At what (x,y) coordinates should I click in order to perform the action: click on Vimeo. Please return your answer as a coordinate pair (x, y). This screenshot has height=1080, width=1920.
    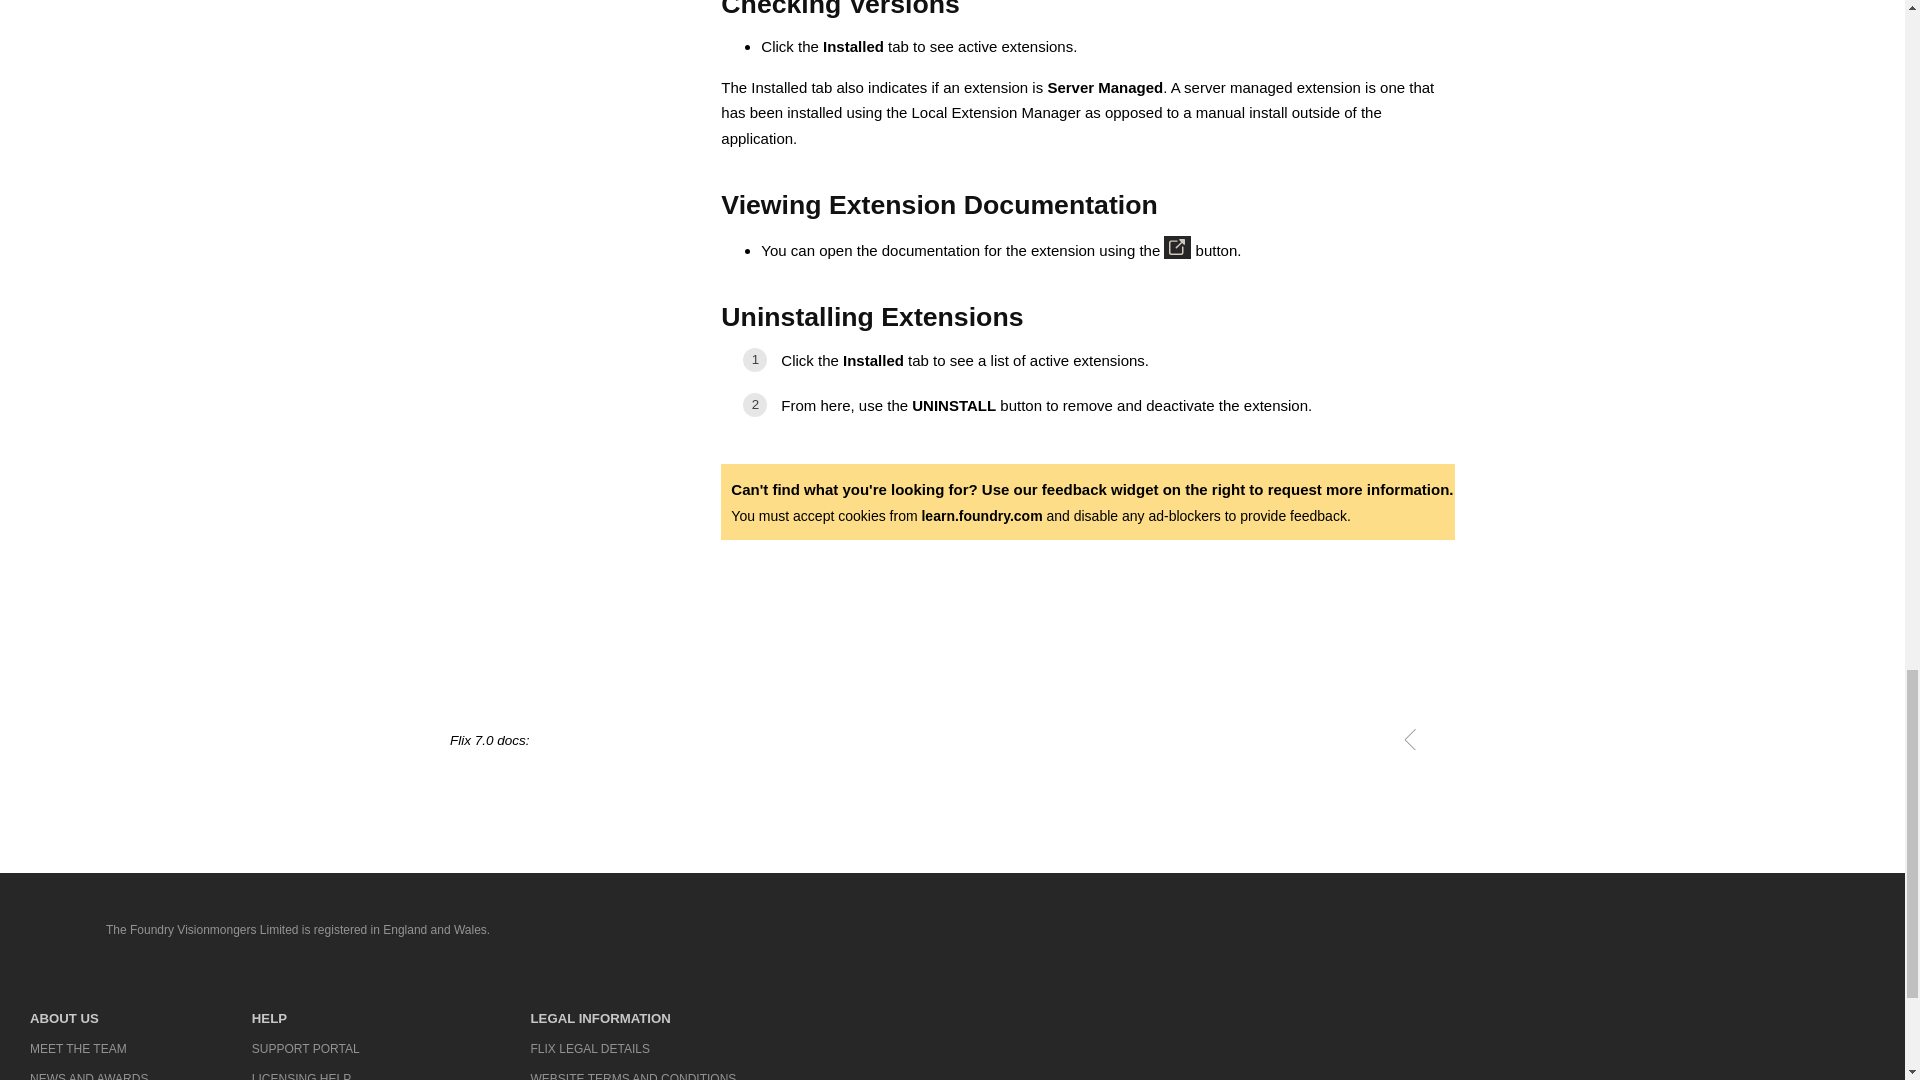
    Looking at the image, I should click on (1770, 932).